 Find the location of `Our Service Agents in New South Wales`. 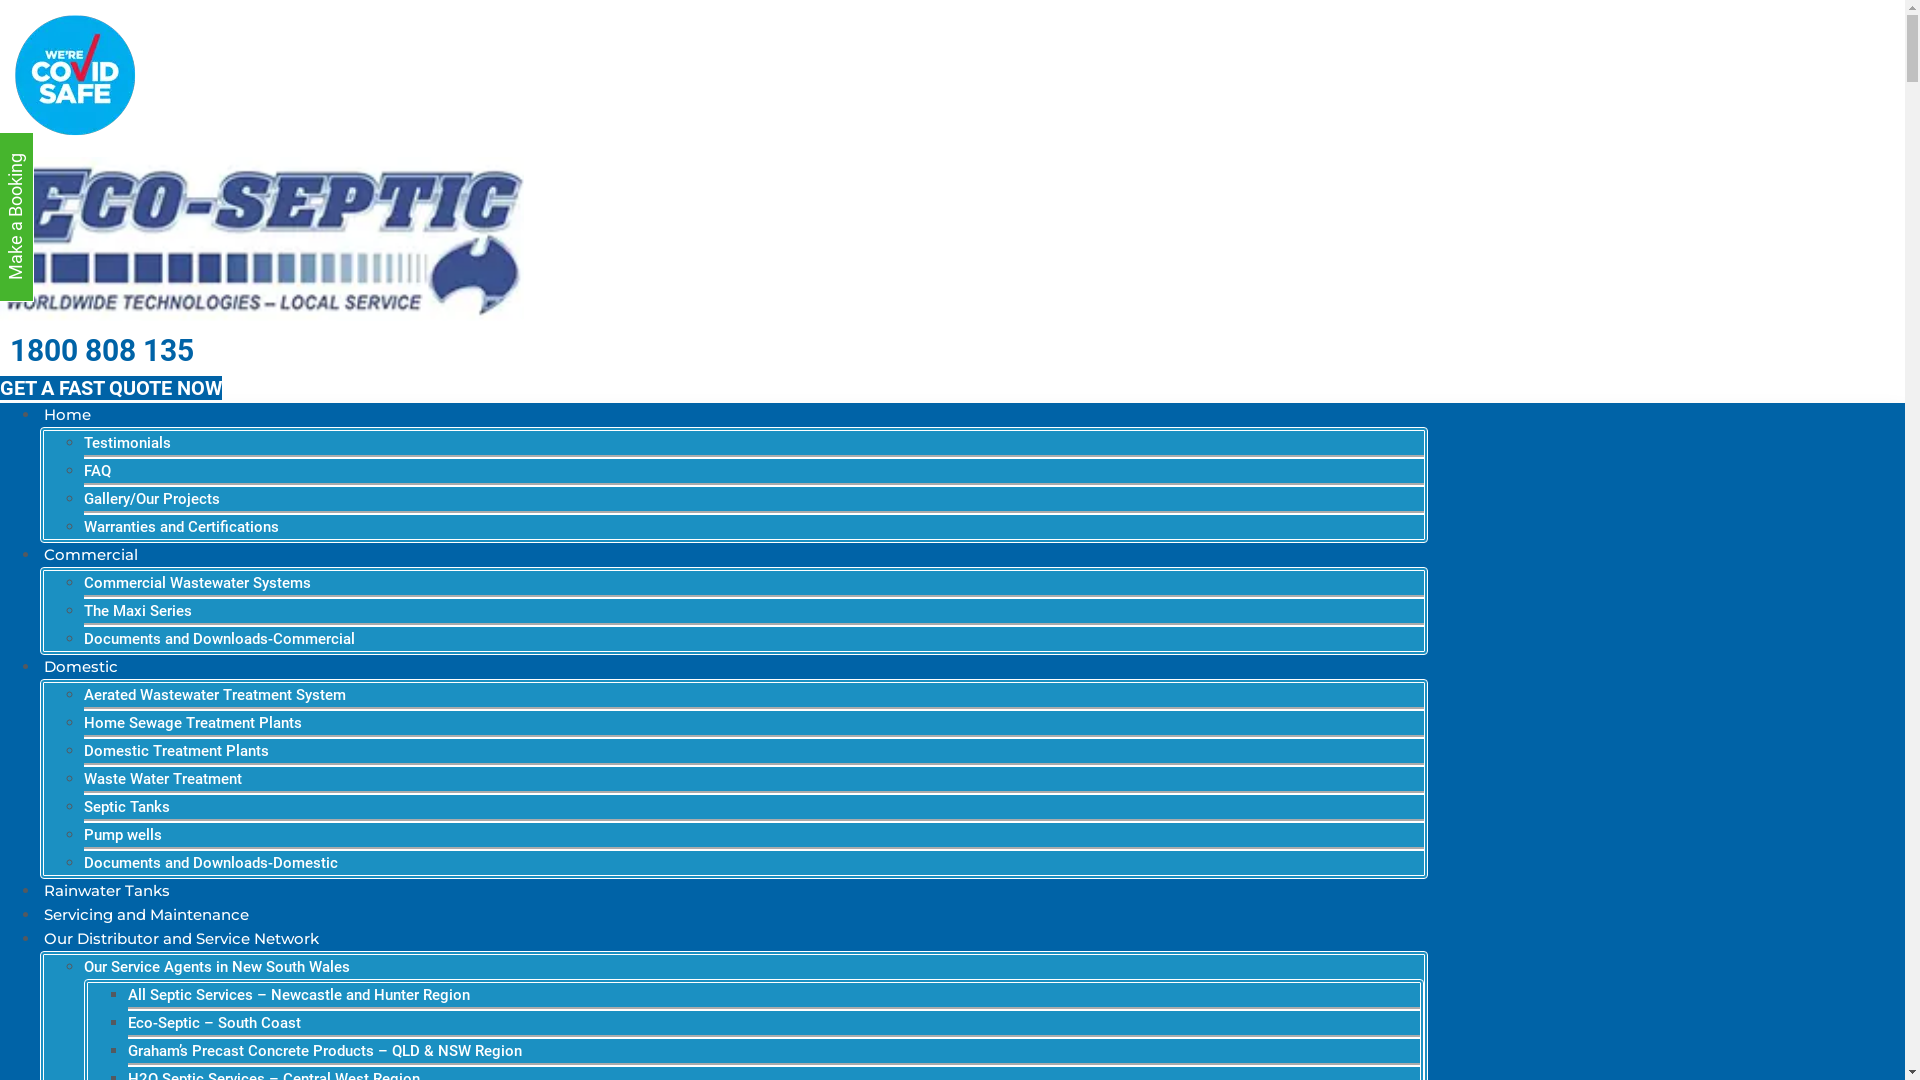

Our Service Agents in New South Wales is located at coordinates (217, 967).